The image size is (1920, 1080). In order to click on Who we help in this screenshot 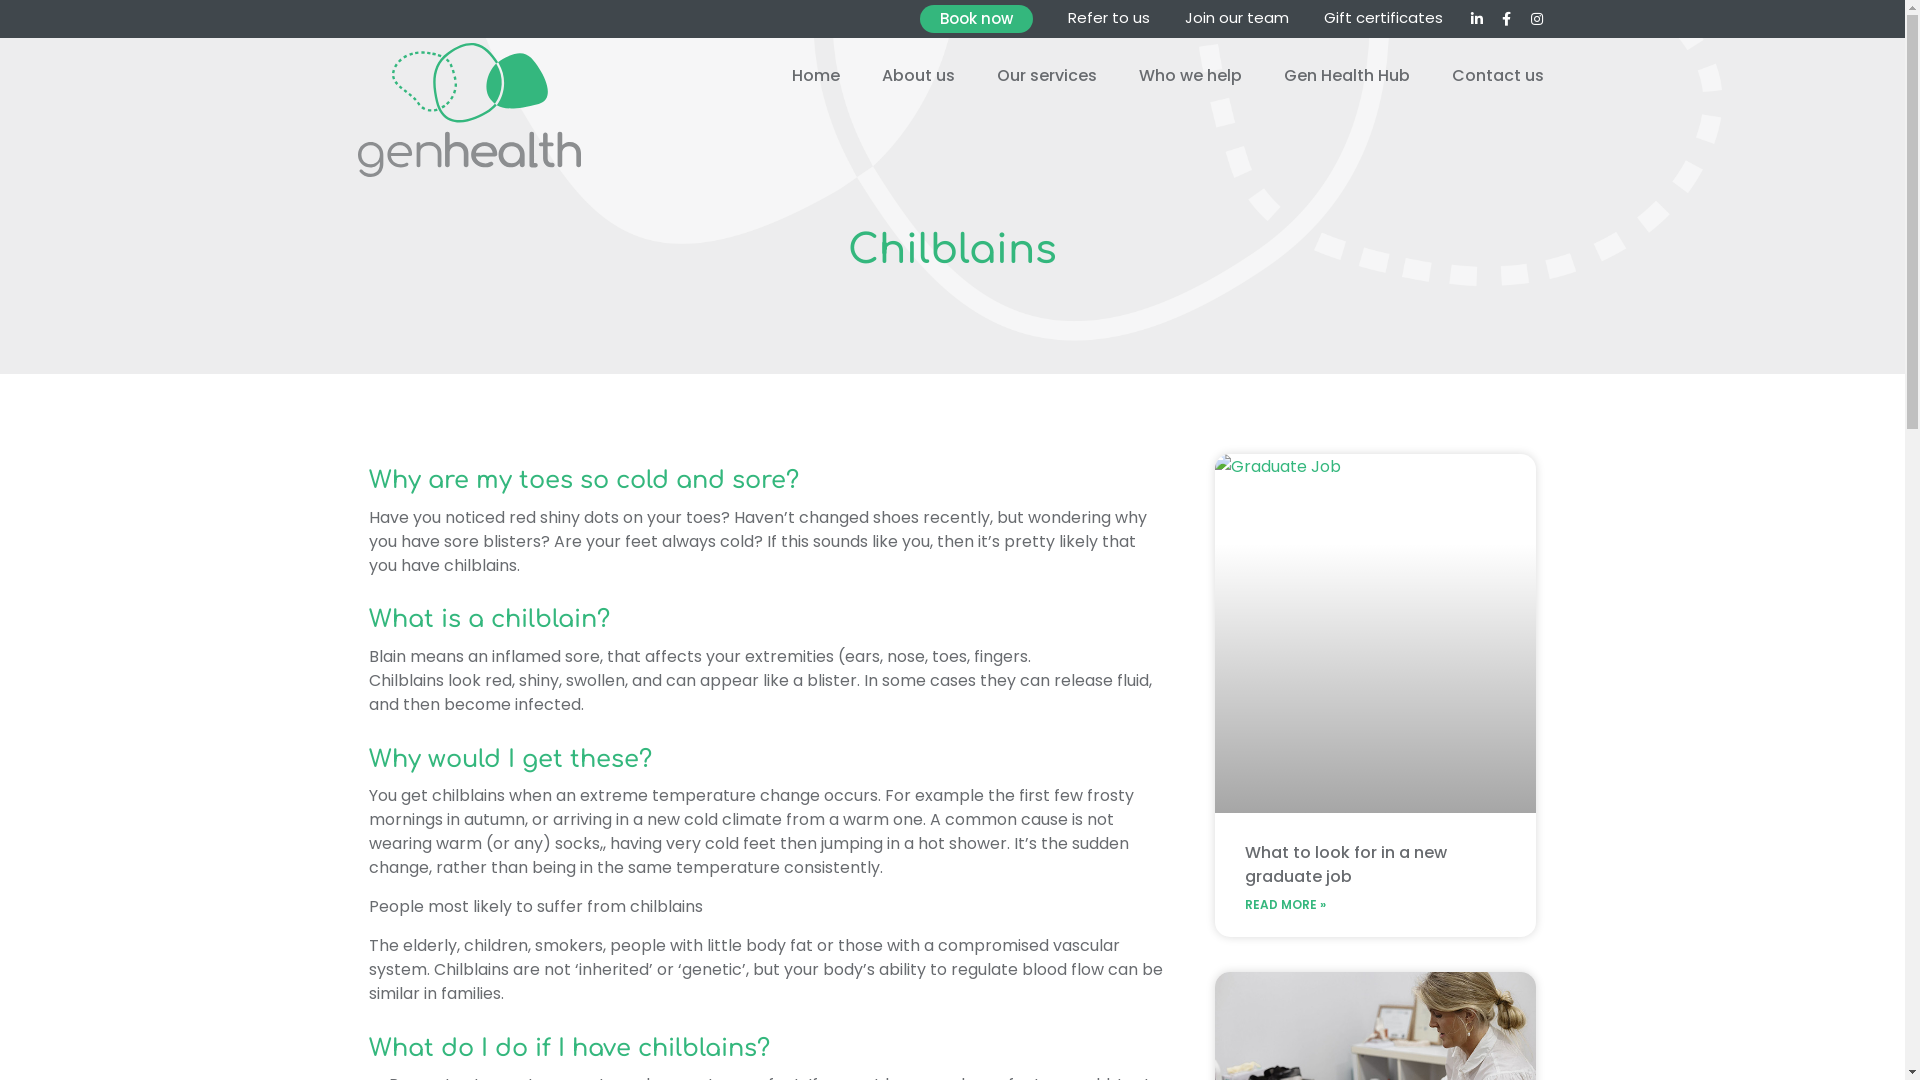, I will do `click(1190, 76)`.